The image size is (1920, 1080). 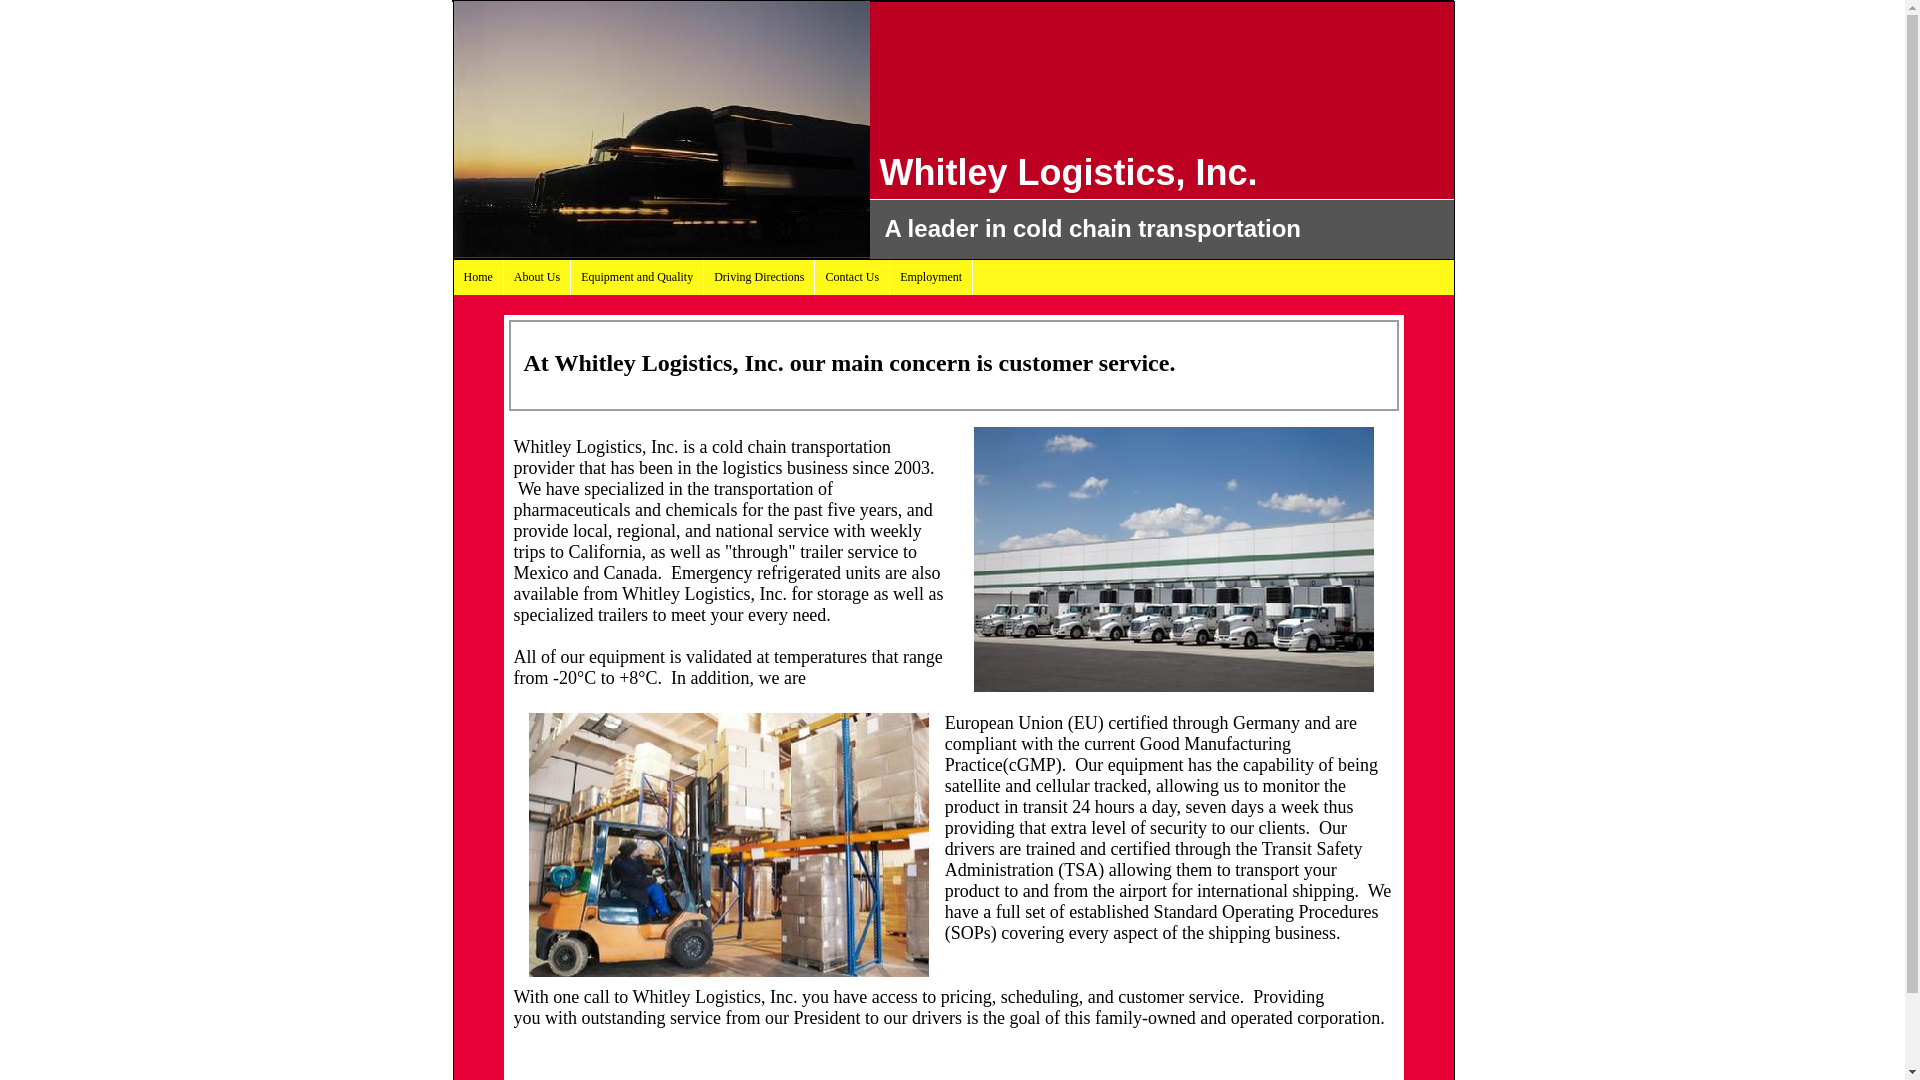 What do you see at coordinates (932, 277) in the screenshot?
I see `Employment` at bounding box center [932, 277].